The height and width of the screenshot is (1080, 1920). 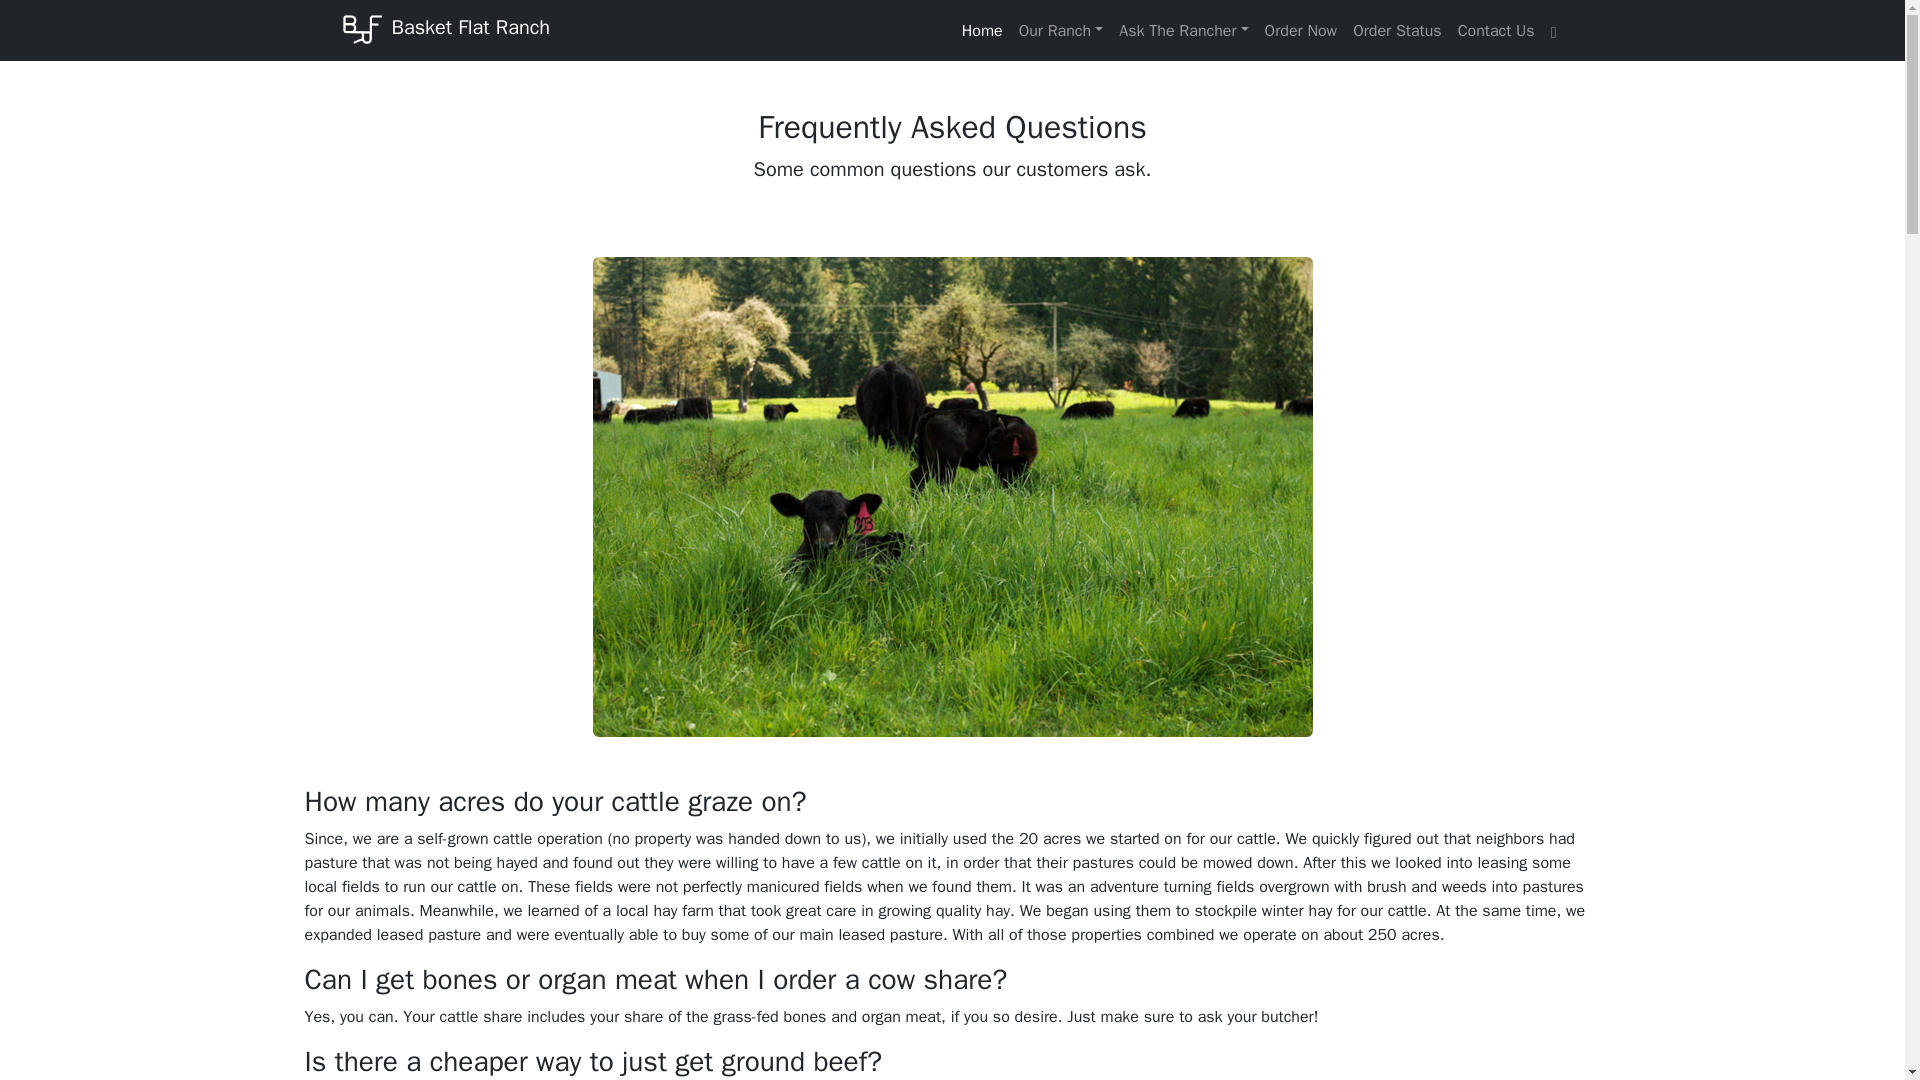 I want to click on Home, so click(x=982, y=29).